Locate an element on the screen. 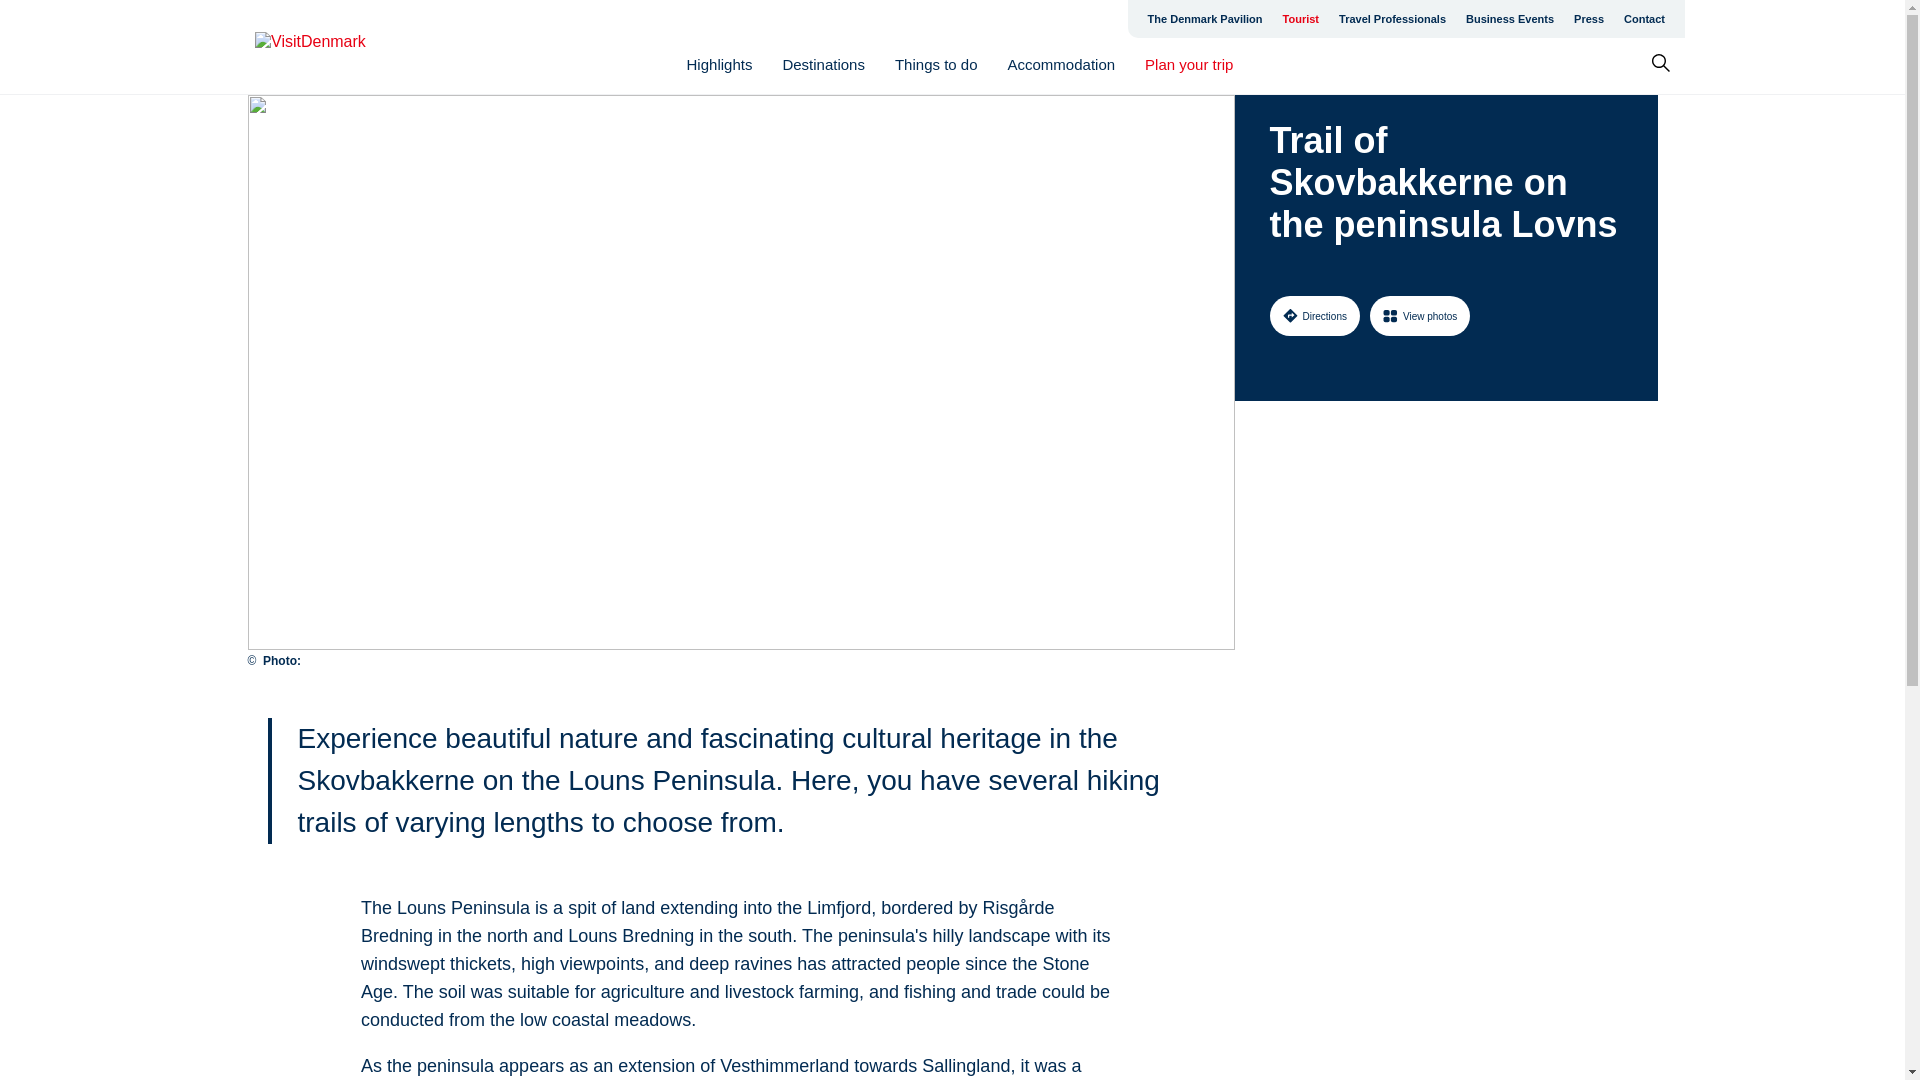 This screenshot has width=1920, height=1080. Highlights is located at coordinates (720, 64).